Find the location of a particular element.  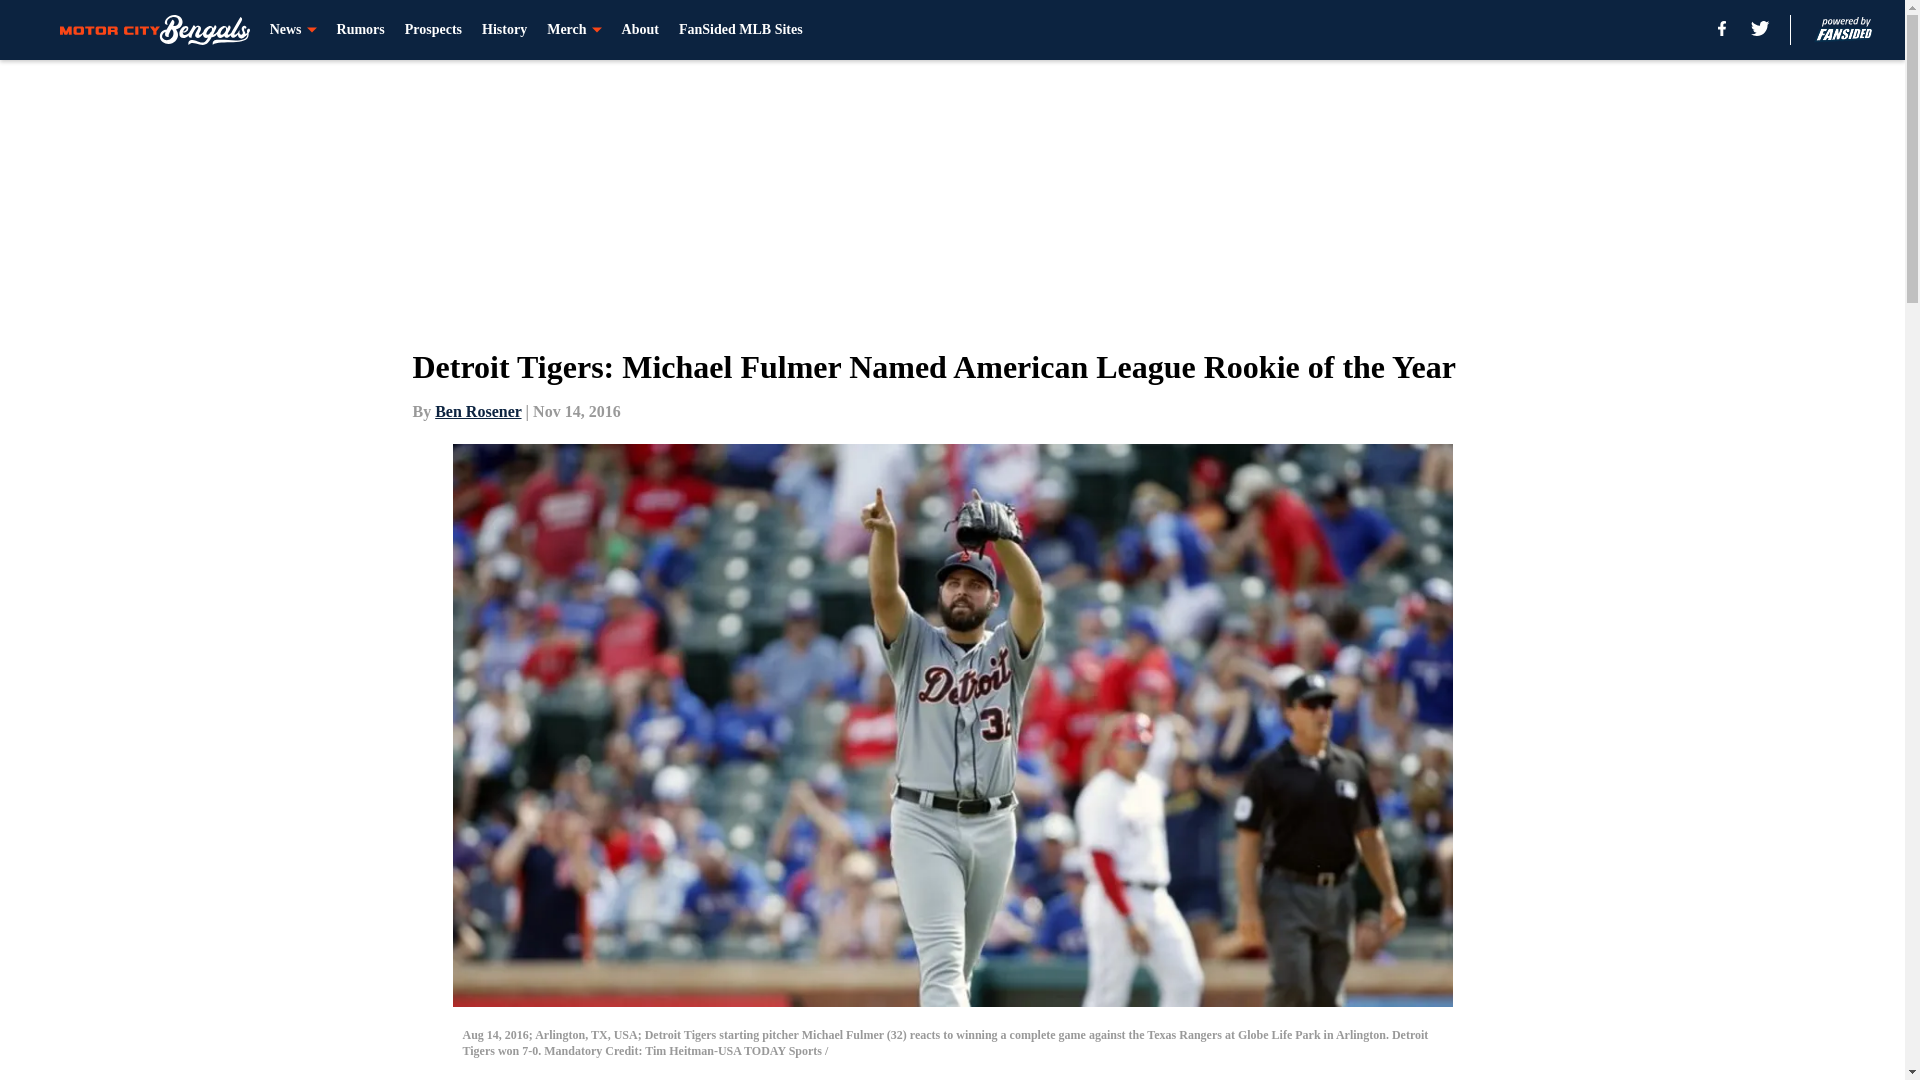

About is located at coordinates (640, 30).